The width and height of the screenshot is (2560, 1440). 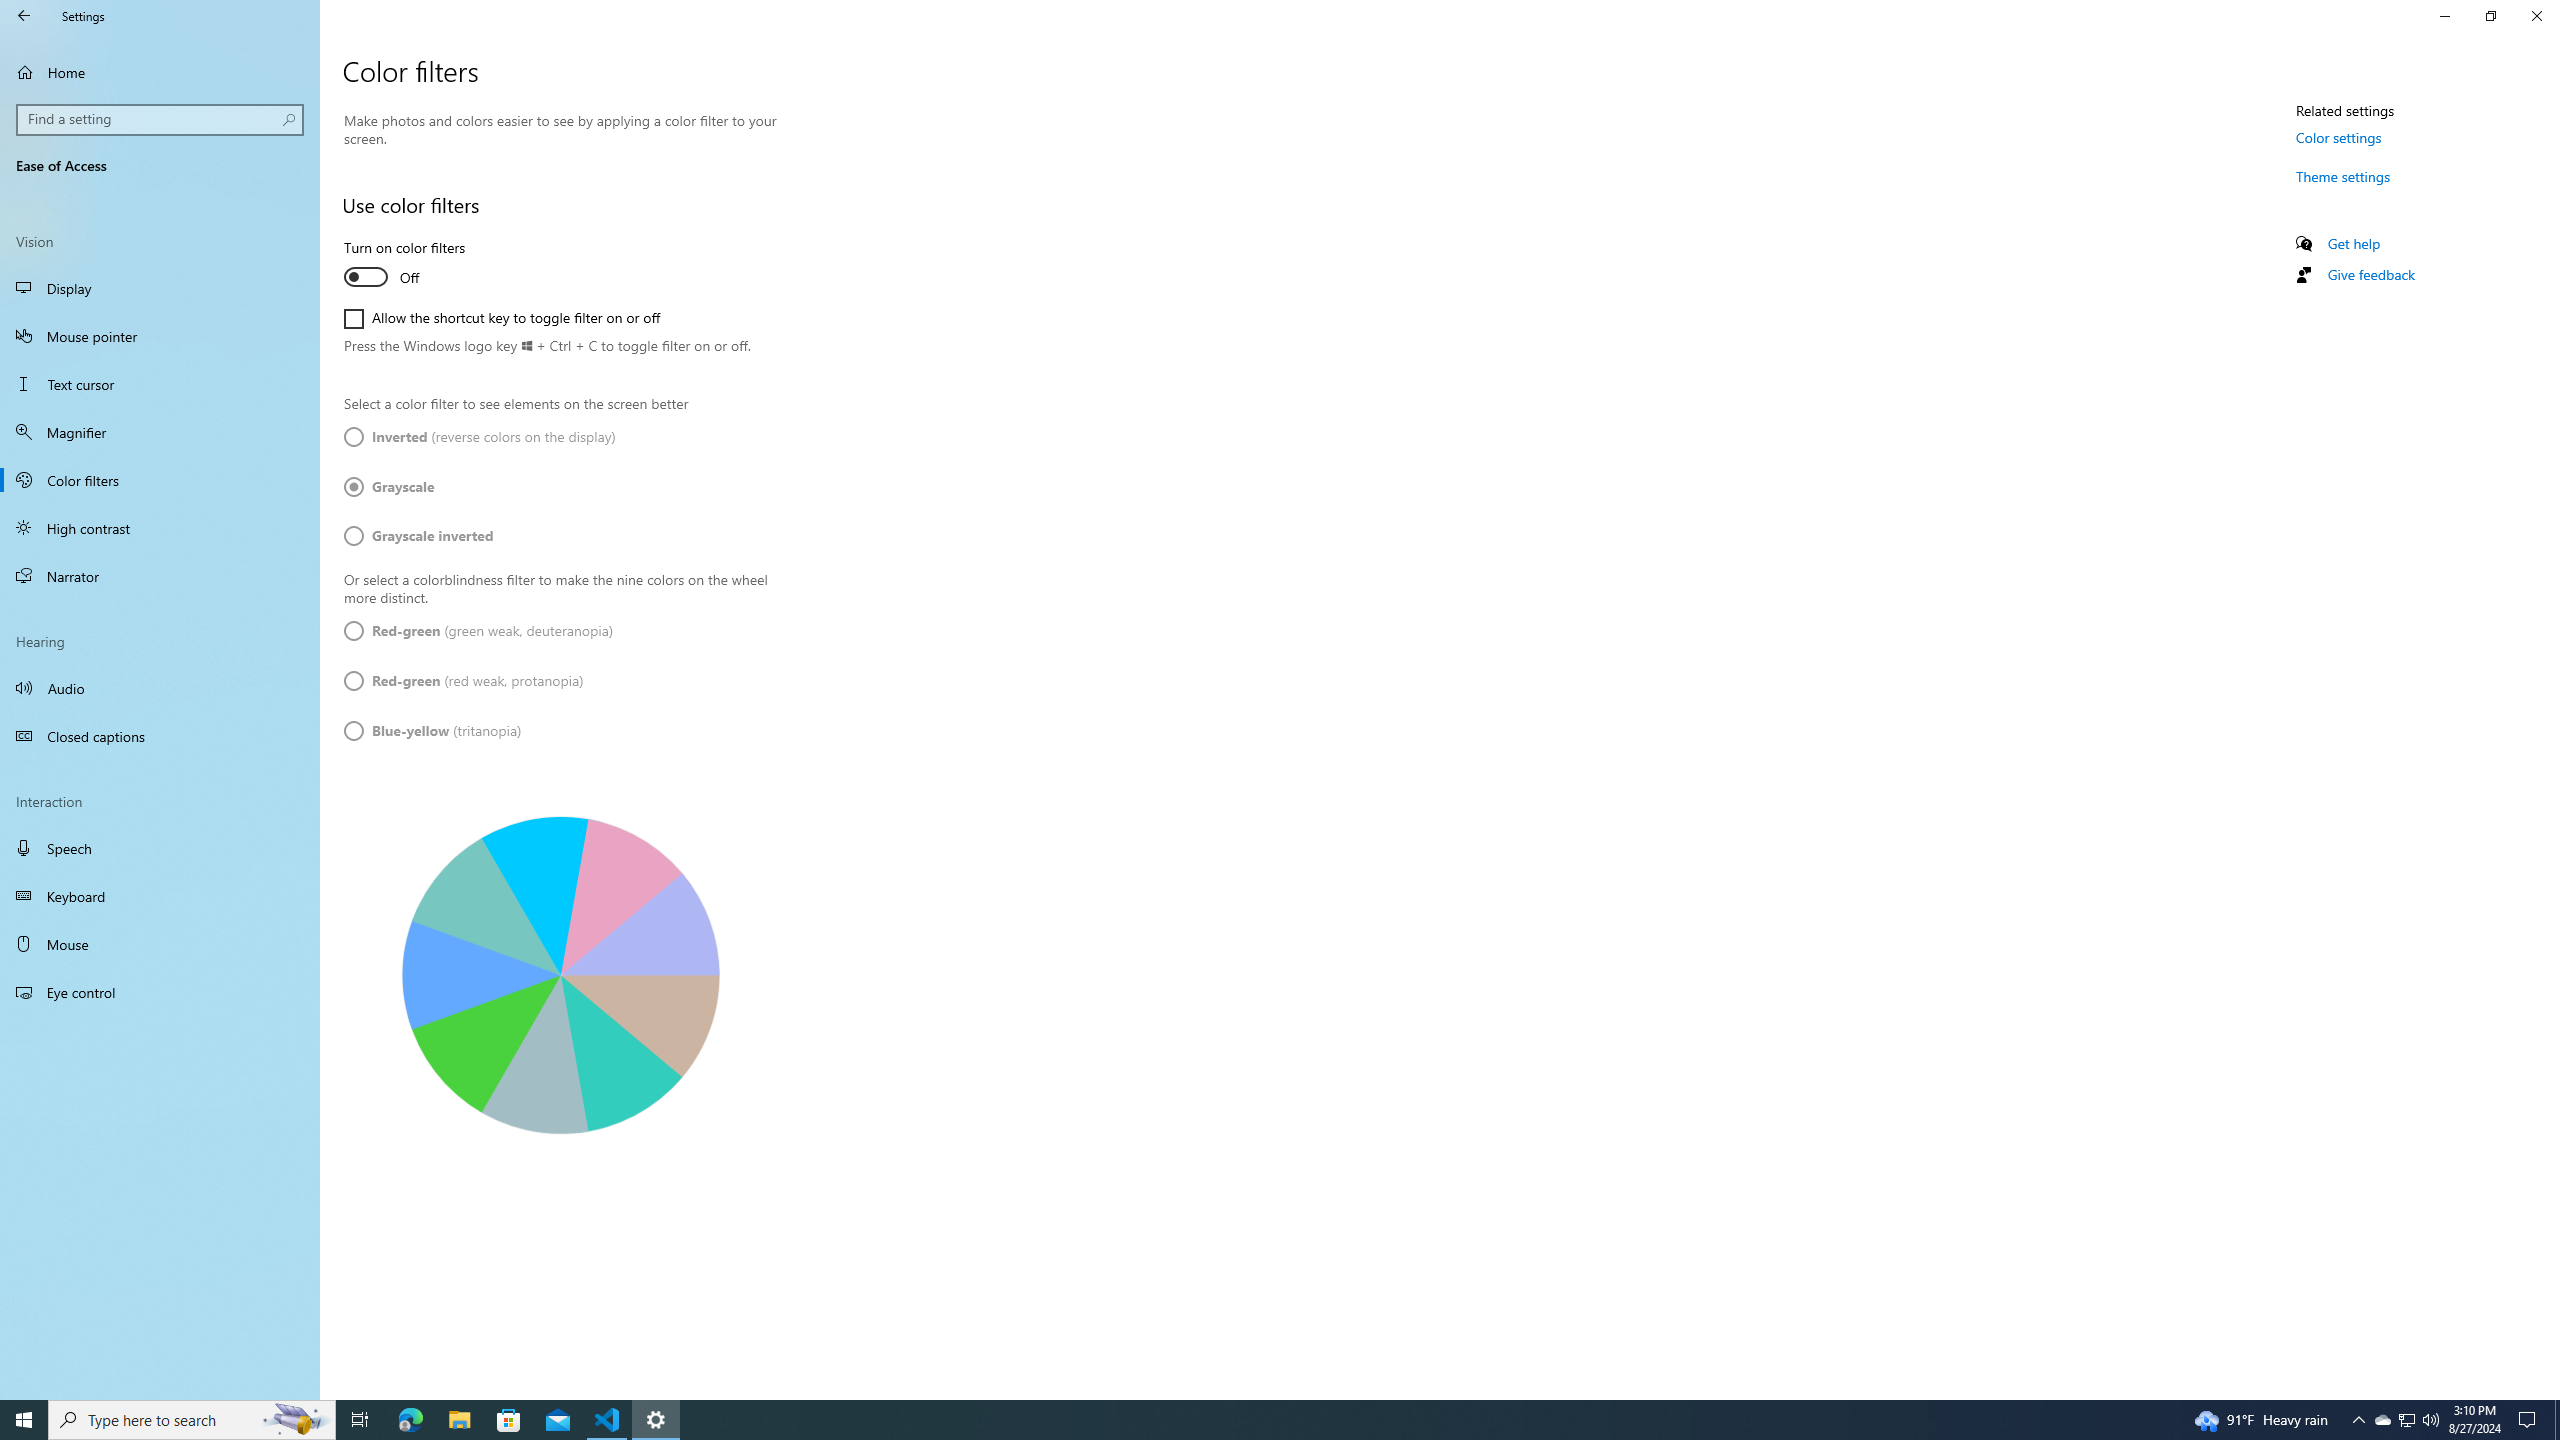 What do you see at coordinates (2344, 176) in the screenshot?
I see `Theme settings` at bounding box center [2344, 176].